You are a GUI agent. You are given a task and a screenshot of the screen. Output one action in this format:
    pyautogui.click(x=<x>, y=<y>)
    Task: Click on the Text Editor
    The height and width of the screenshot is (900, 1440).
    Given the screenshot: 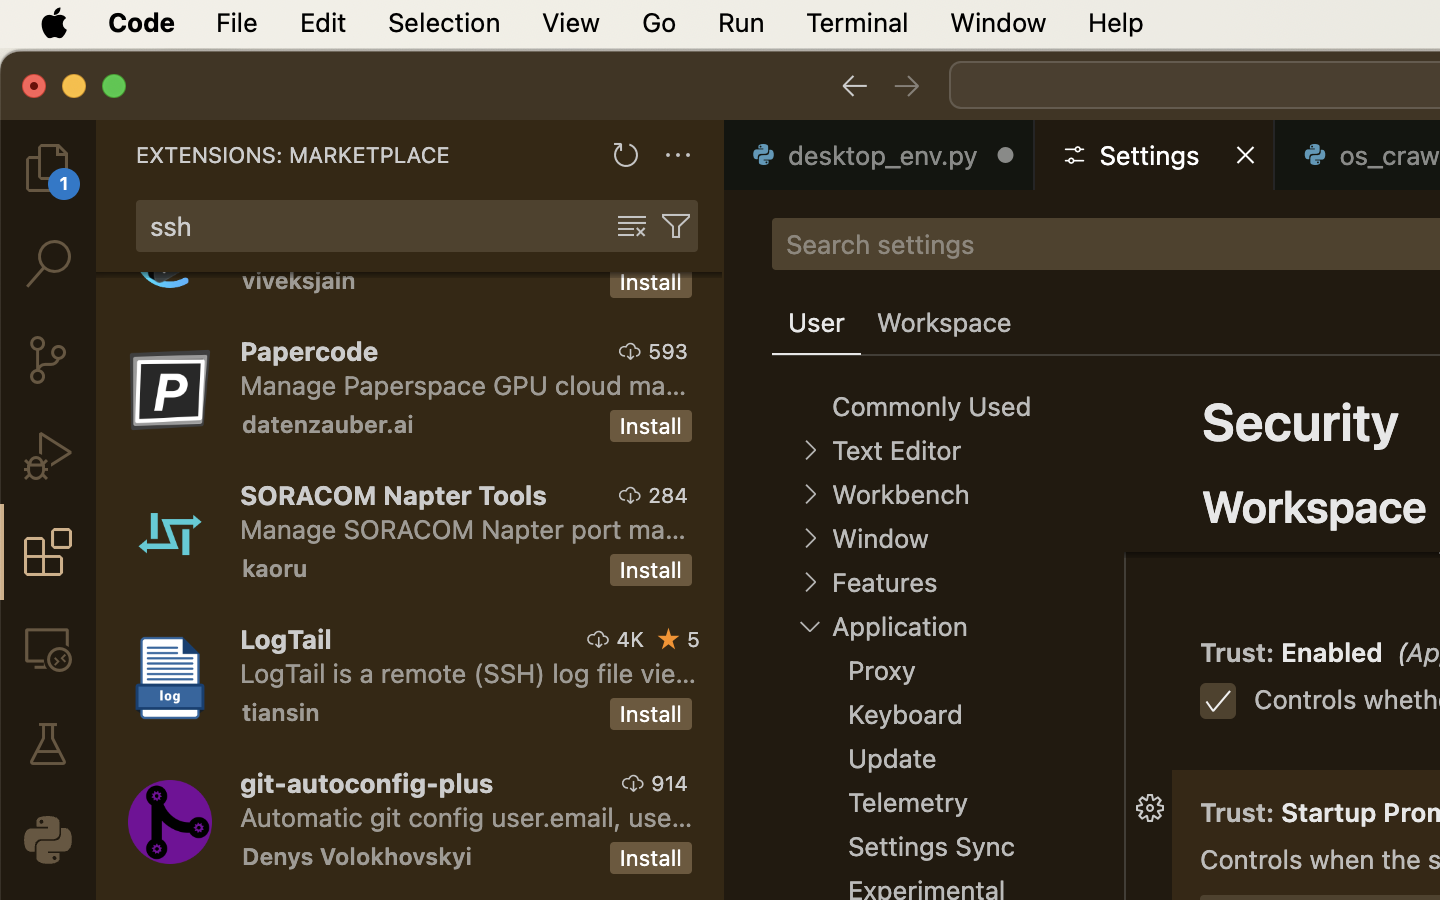 What is the action you would take?
    pyautogui.click(x=896, y=451)
    